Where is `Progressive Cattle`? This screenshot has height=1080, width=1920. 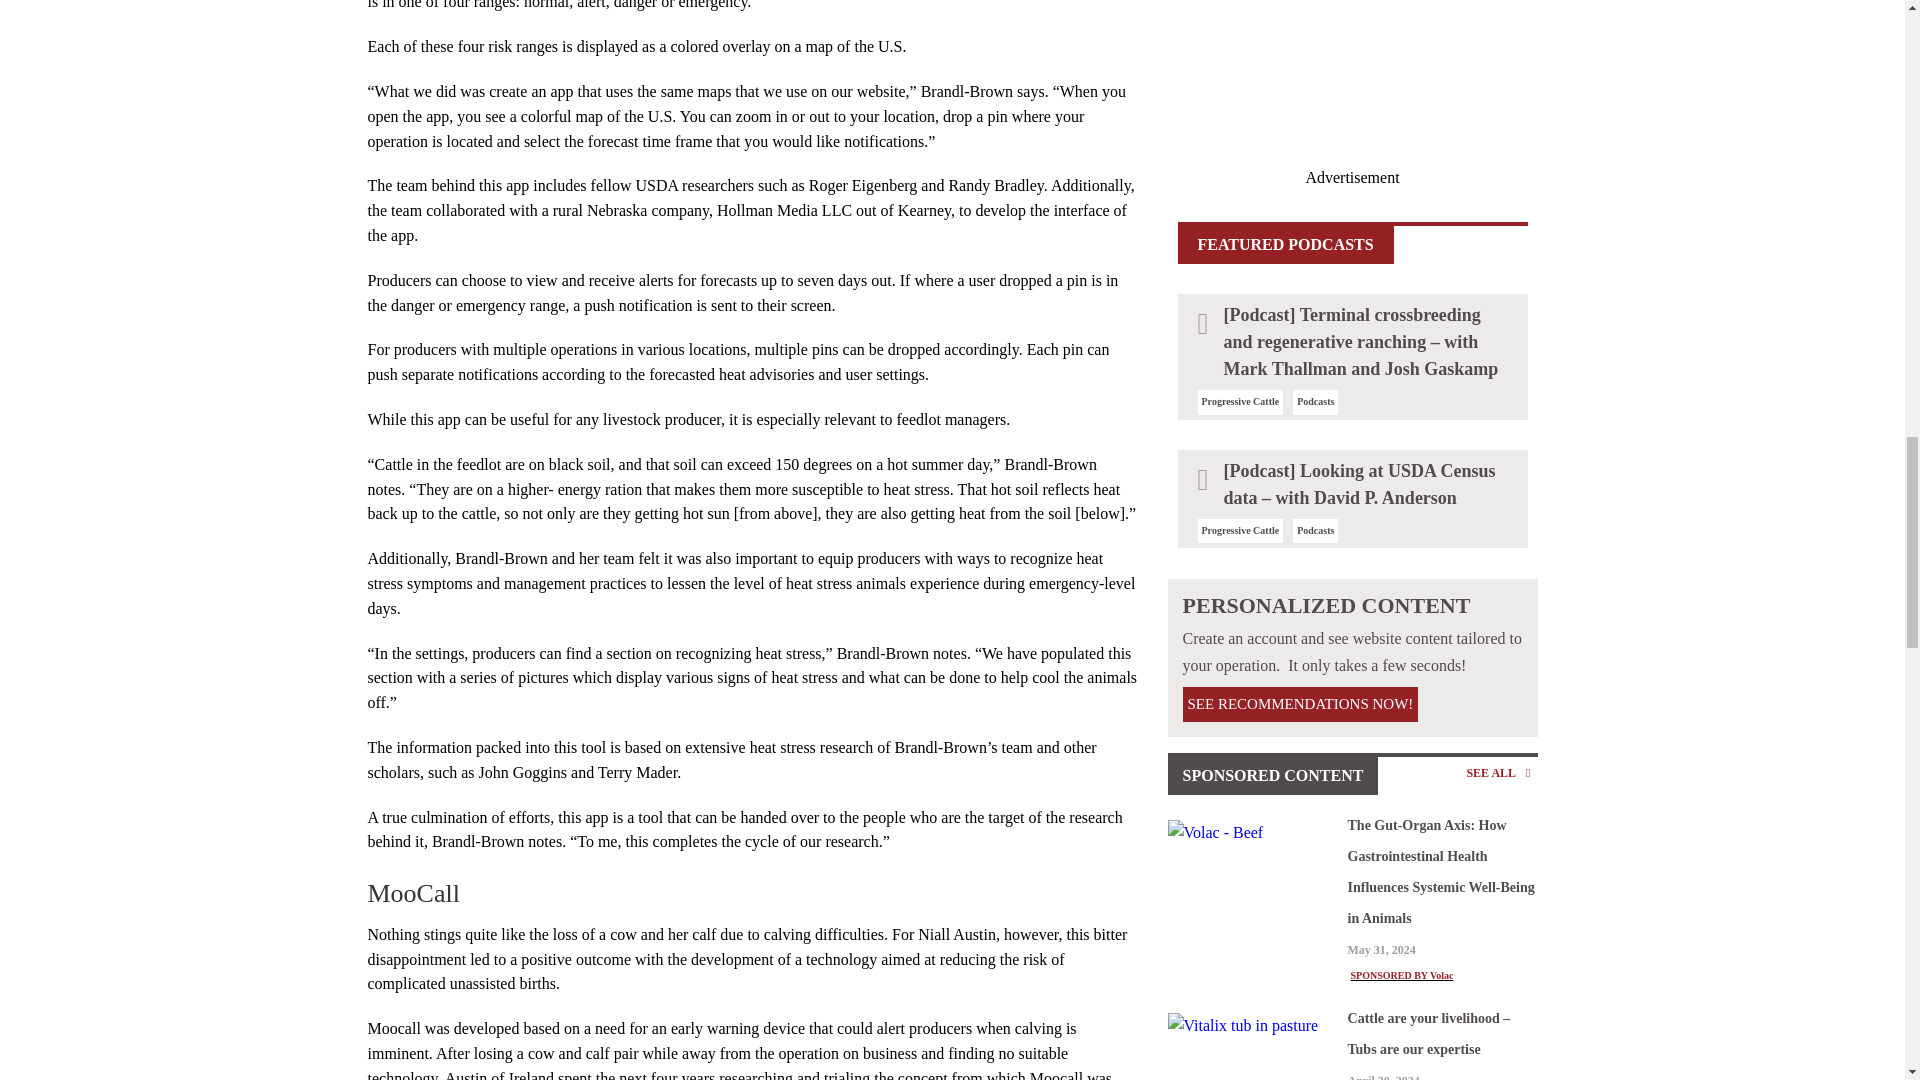
Progressive Cattle is located at coordinates (1240, 530).